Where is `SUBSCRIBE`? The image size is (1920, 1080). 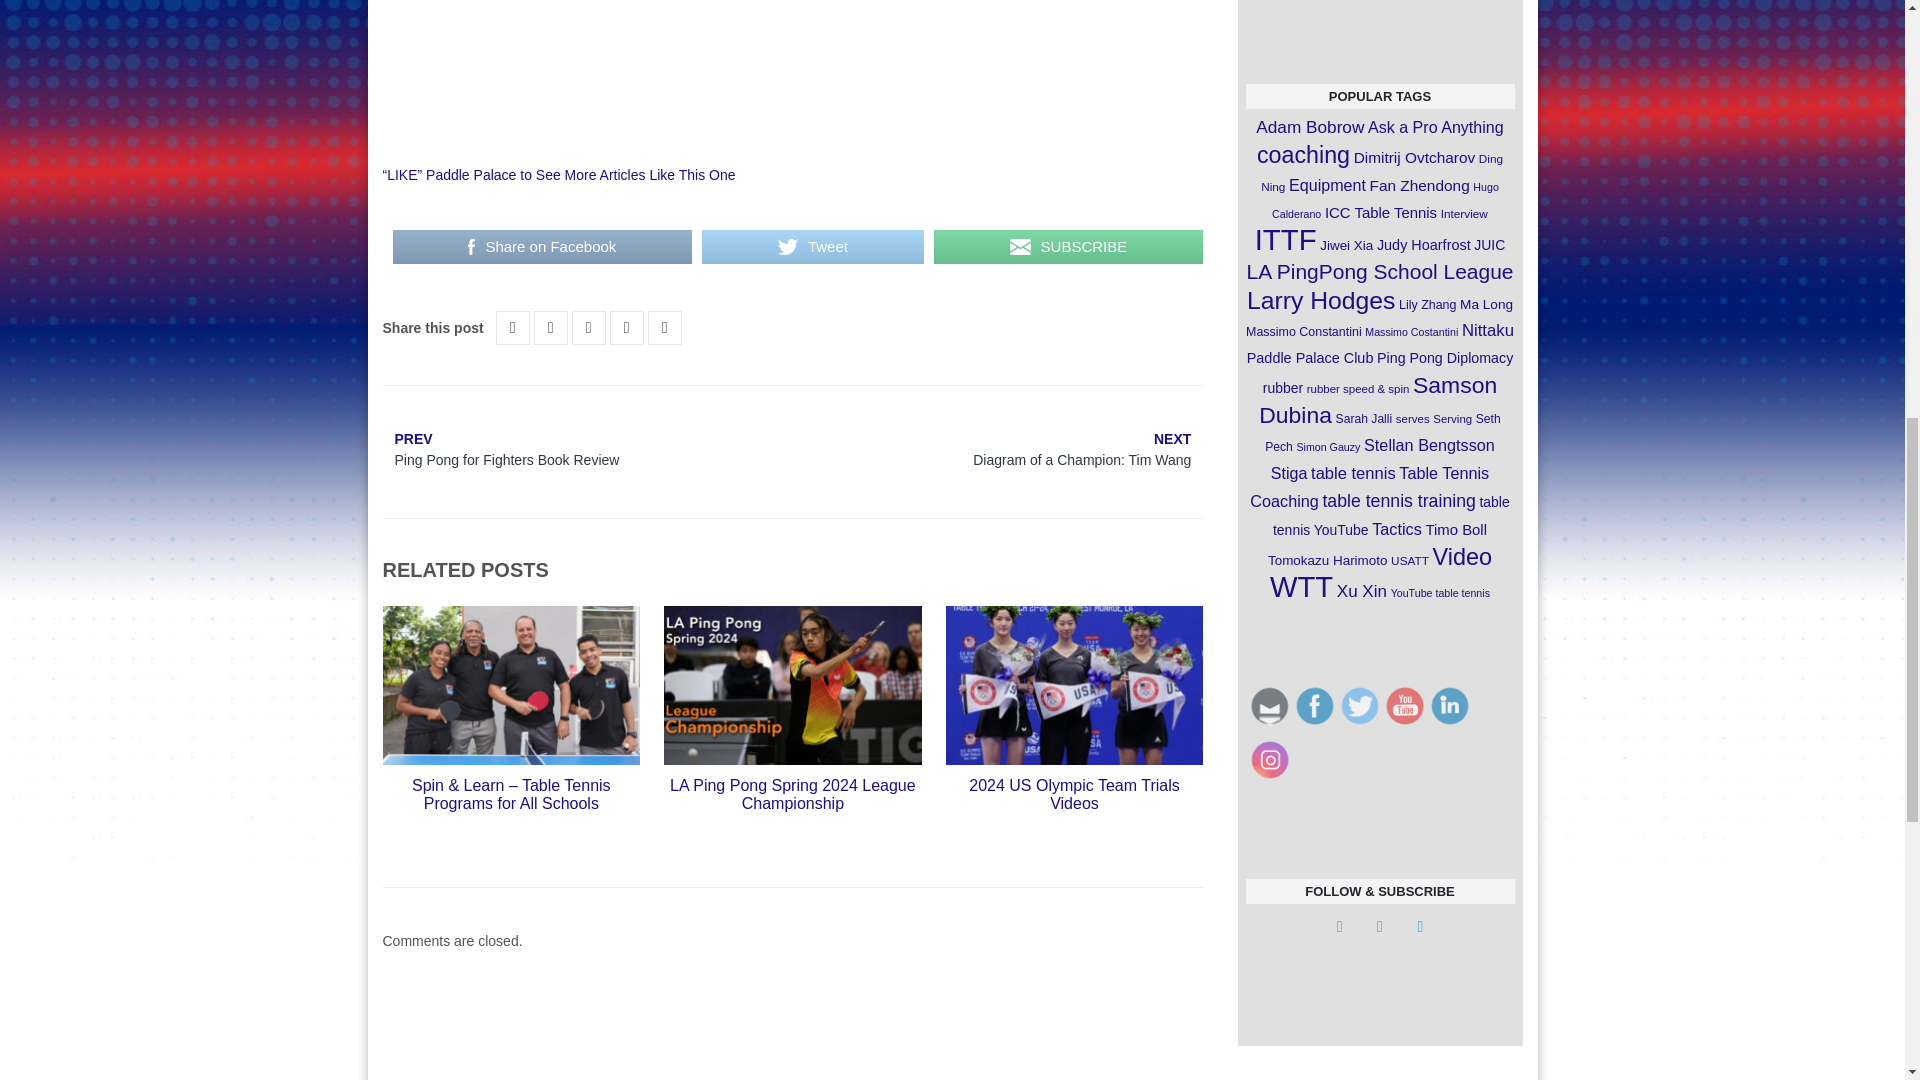
SUBSCRIBE is located at coordinates (1068, 246).